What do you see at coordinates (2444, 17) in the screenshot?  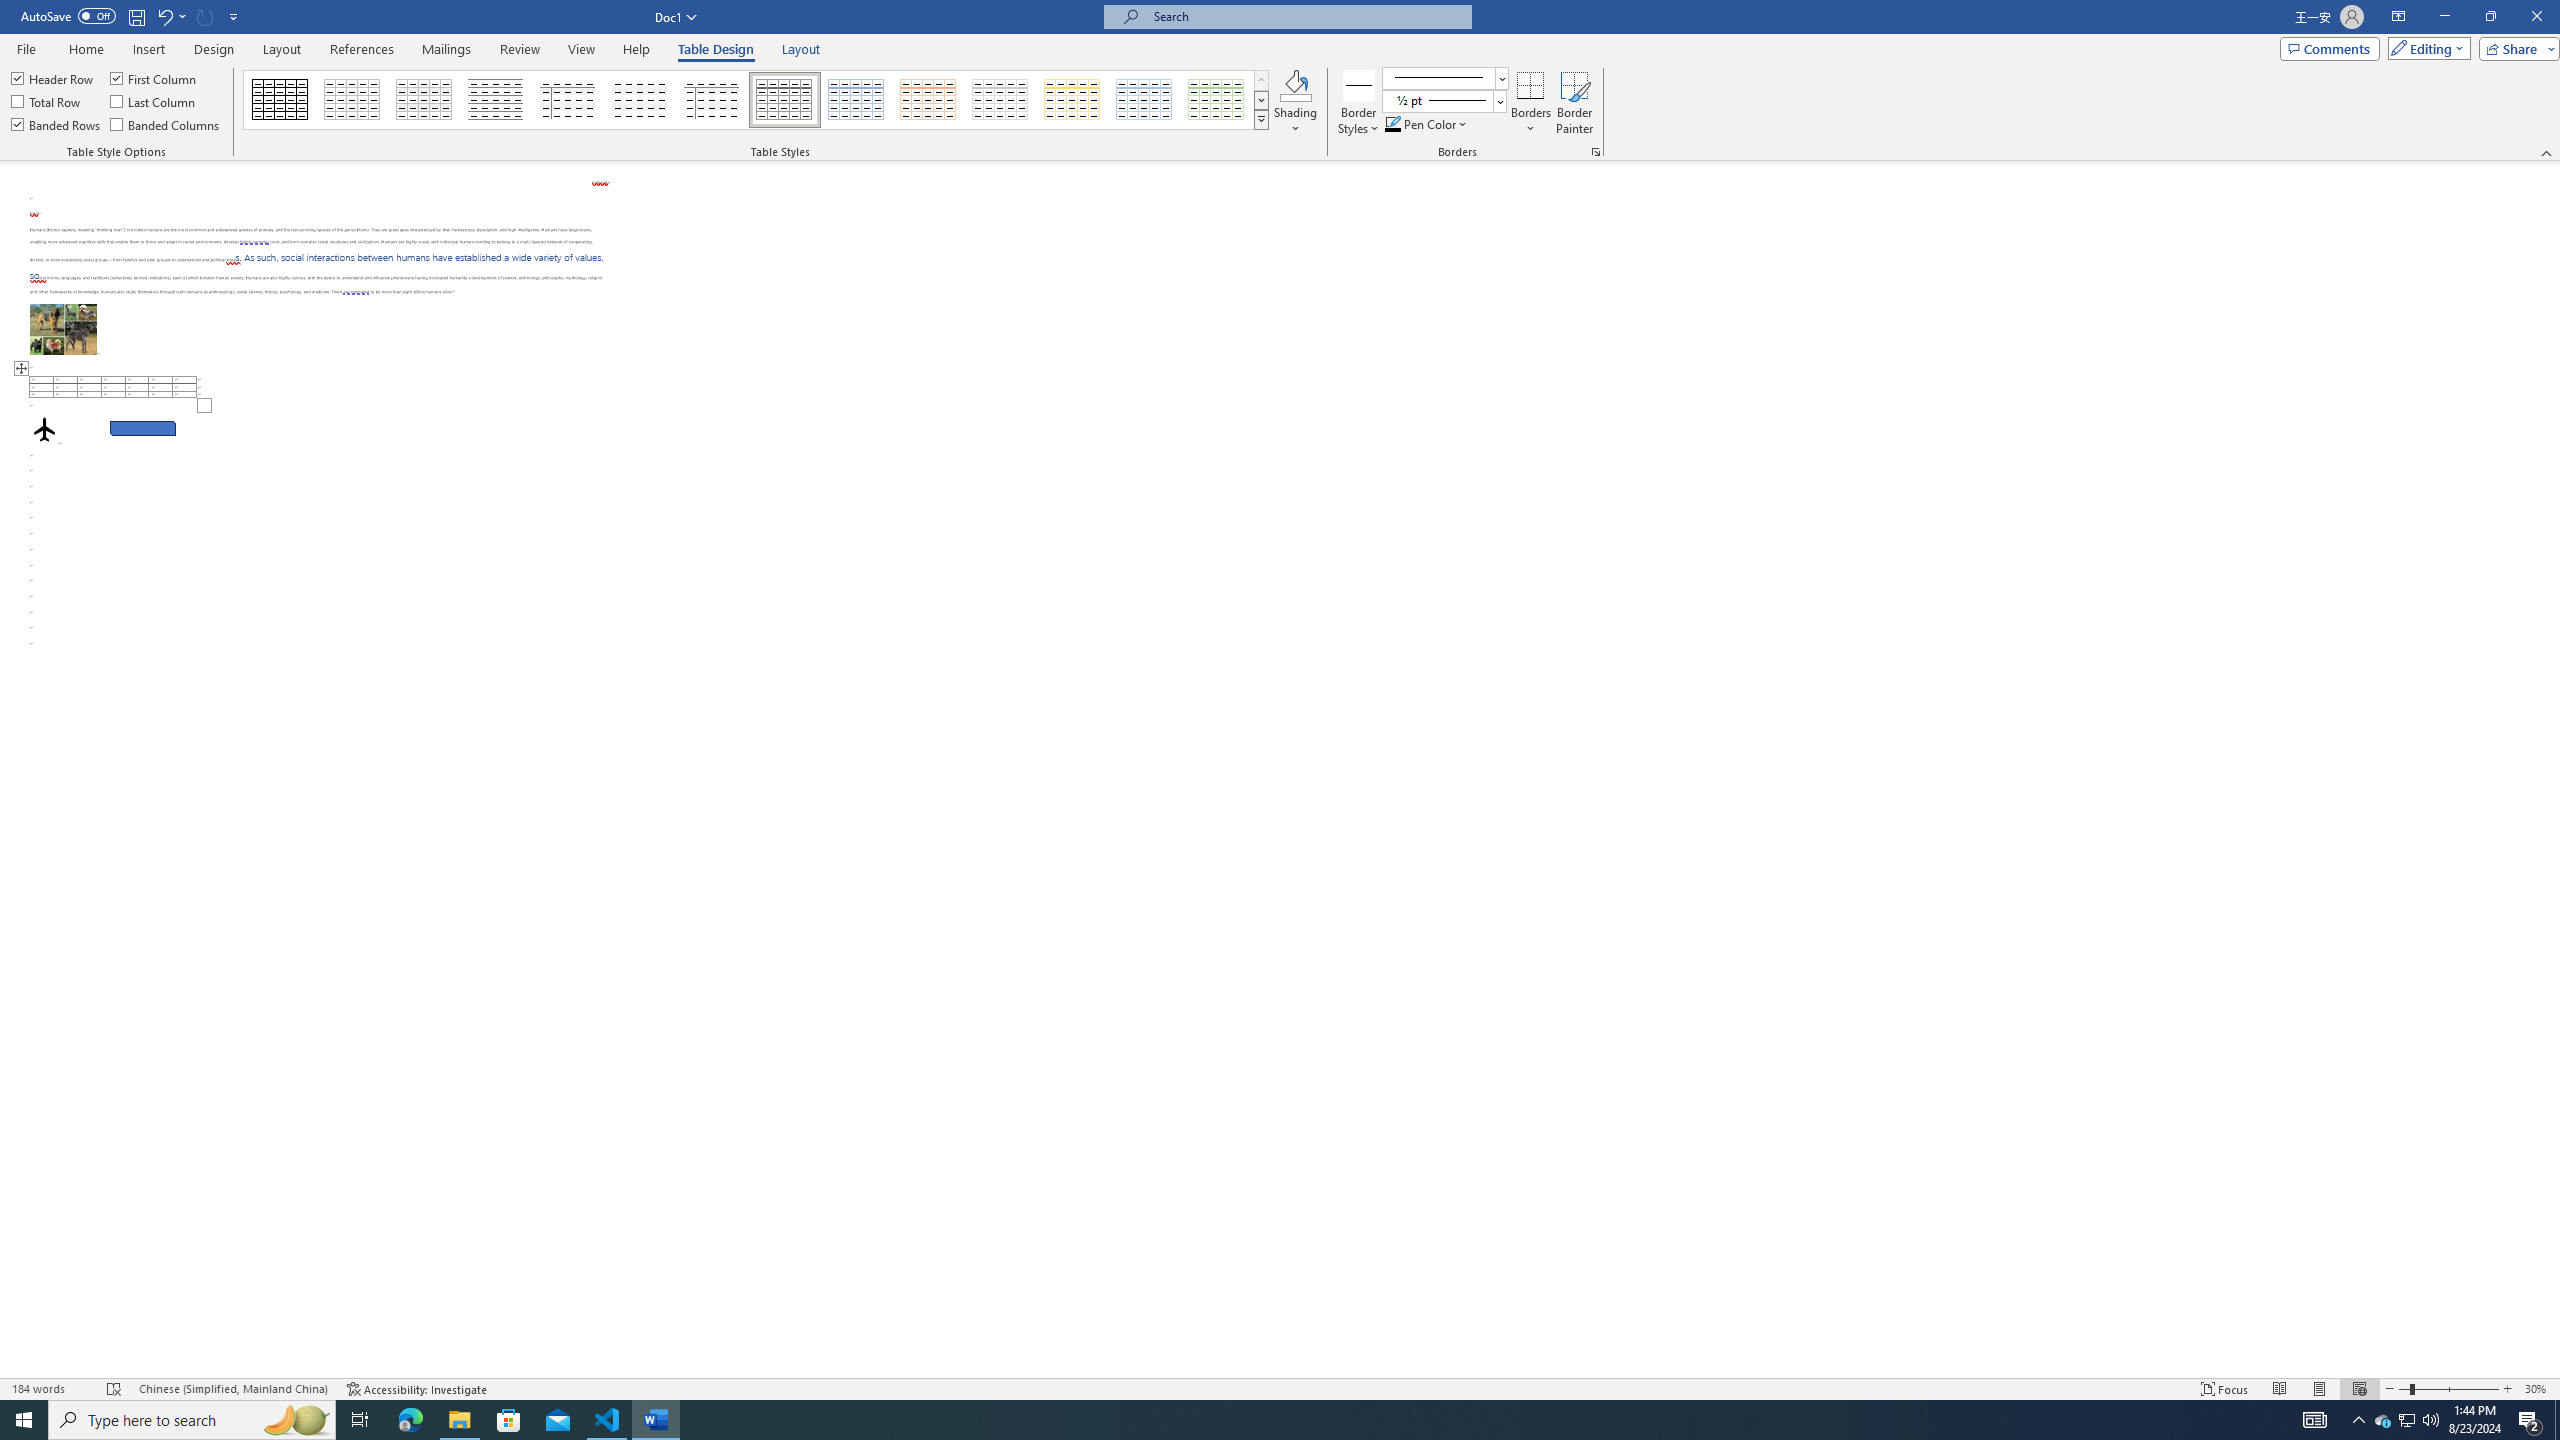 I see `Minimize` at bounding box center [2444, 17].